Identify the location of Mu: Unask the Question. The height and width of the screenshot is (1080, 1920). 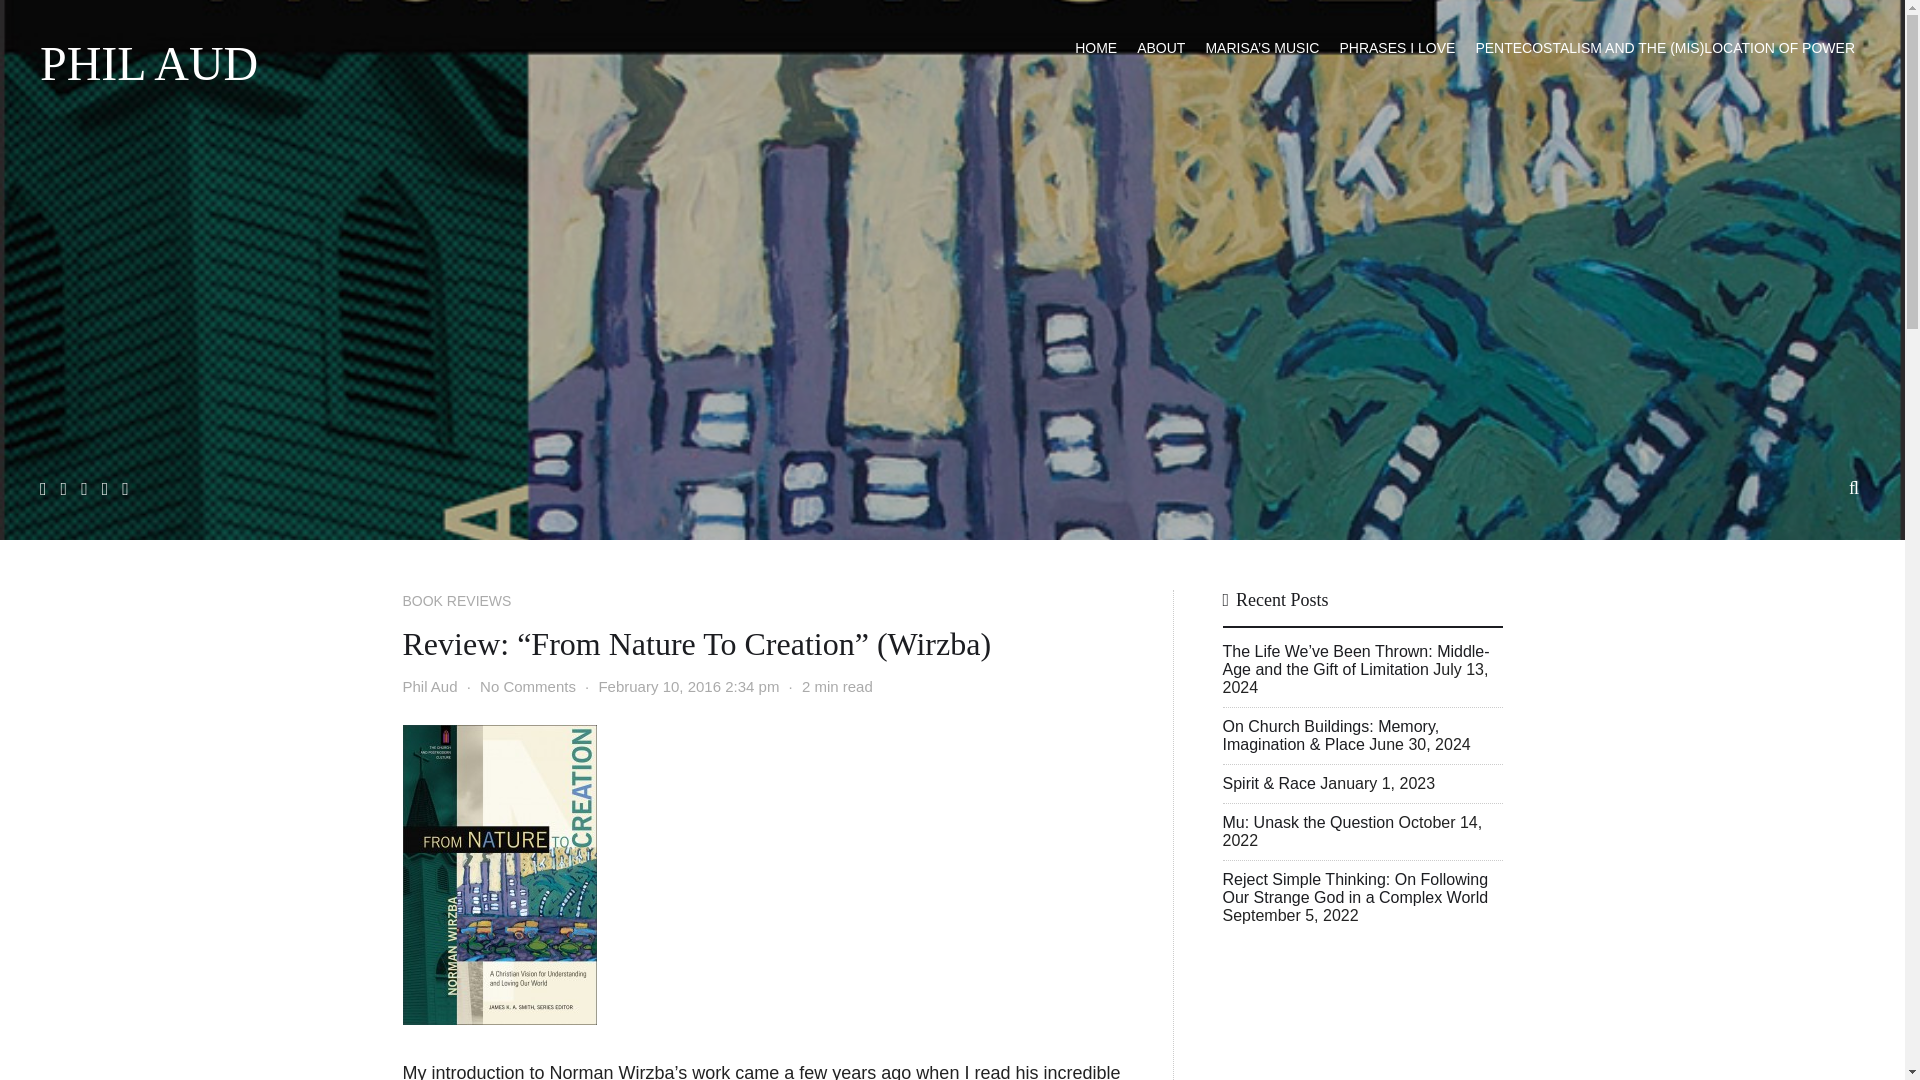
(1307, 822).